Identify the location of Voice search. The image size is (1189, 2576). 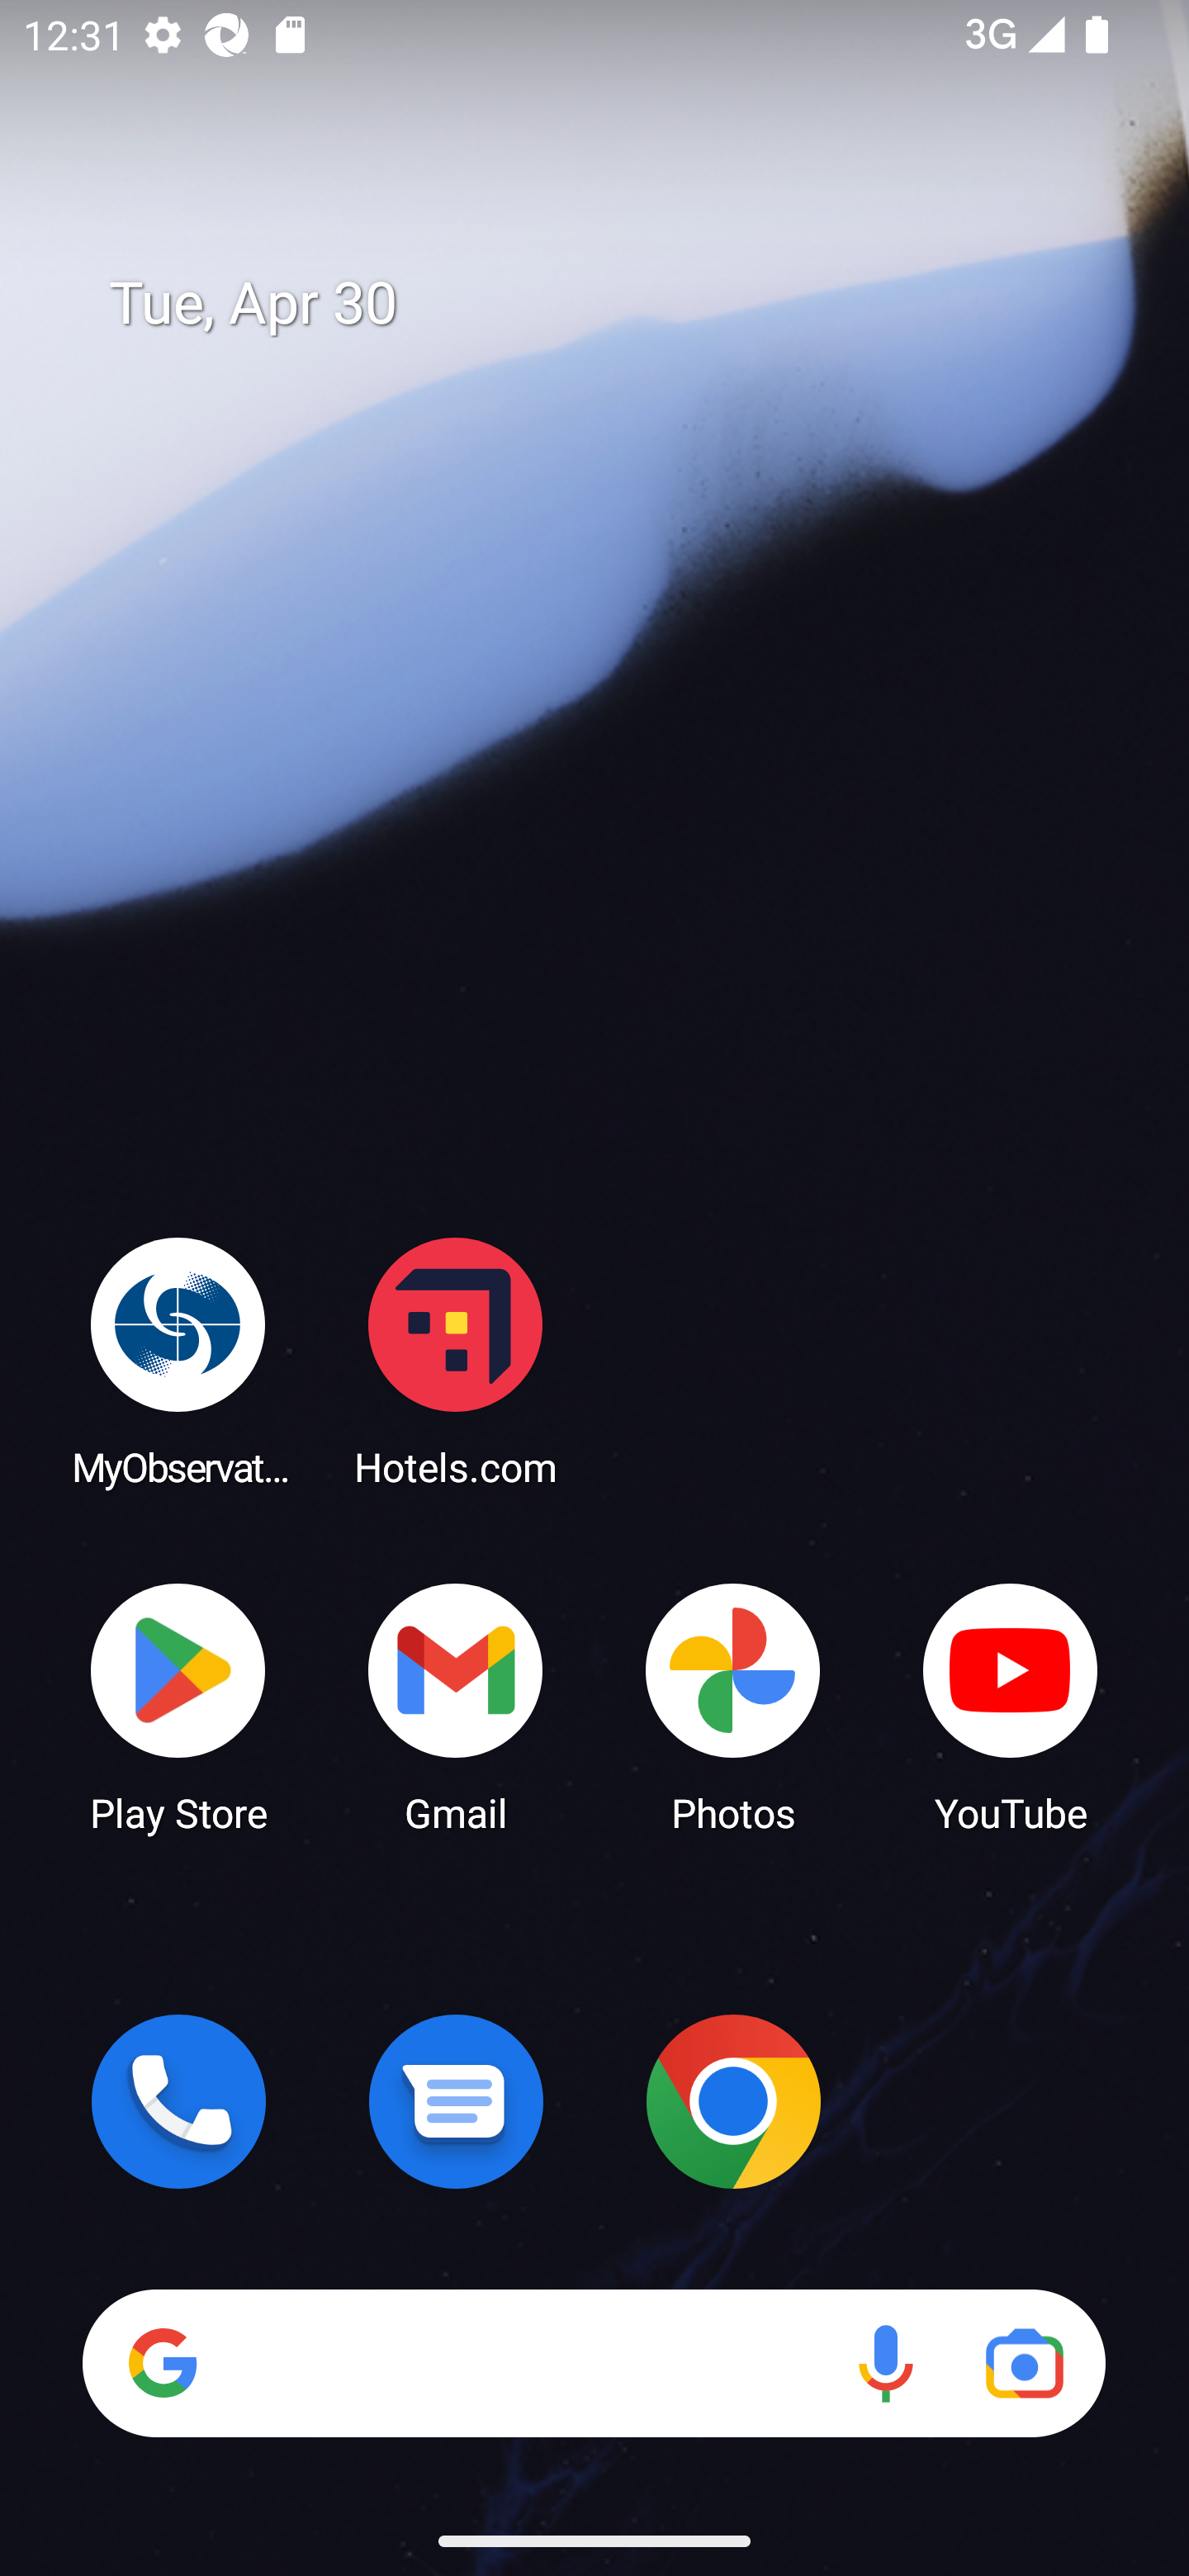
(885, 2363).